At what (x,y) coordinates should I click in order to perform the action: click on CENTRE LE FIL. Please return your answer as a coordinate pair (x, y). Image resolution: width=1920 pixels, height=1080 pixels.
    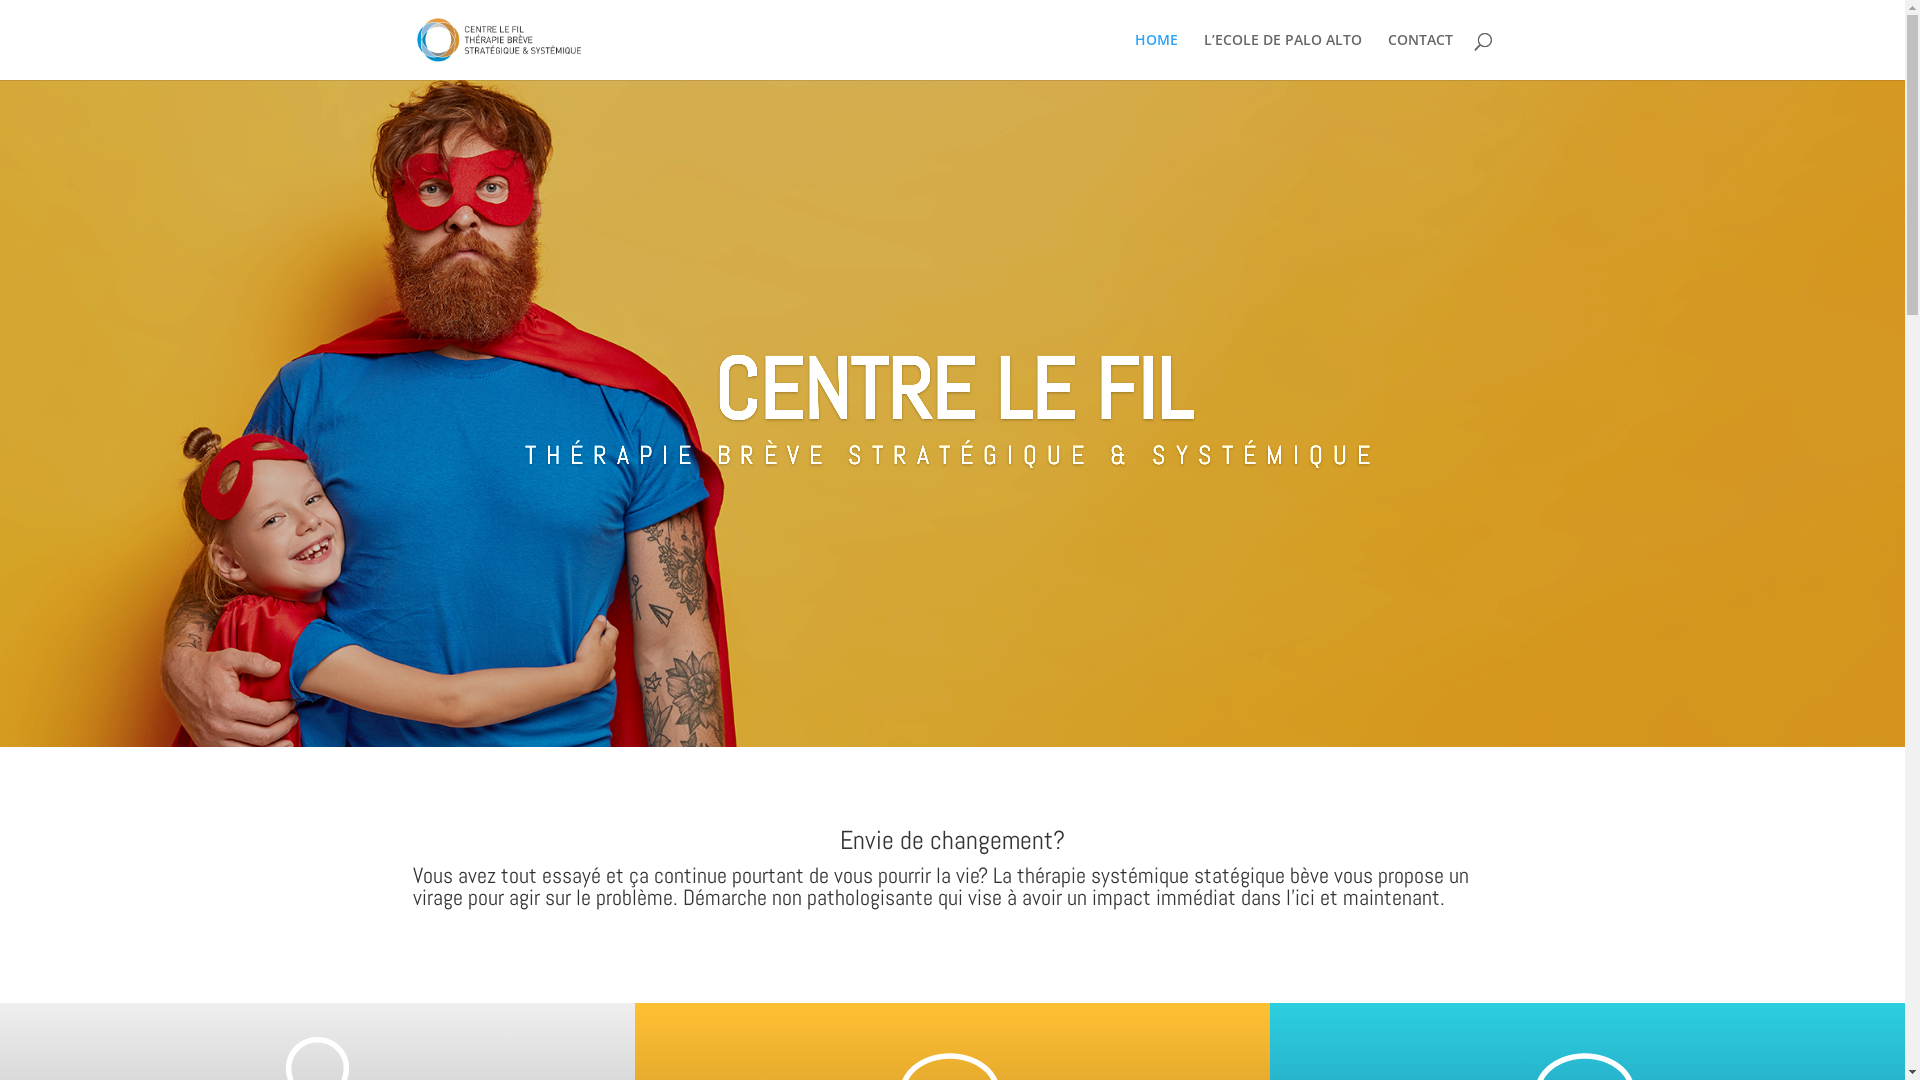
    Looking at the image, I should click on (953, 390).